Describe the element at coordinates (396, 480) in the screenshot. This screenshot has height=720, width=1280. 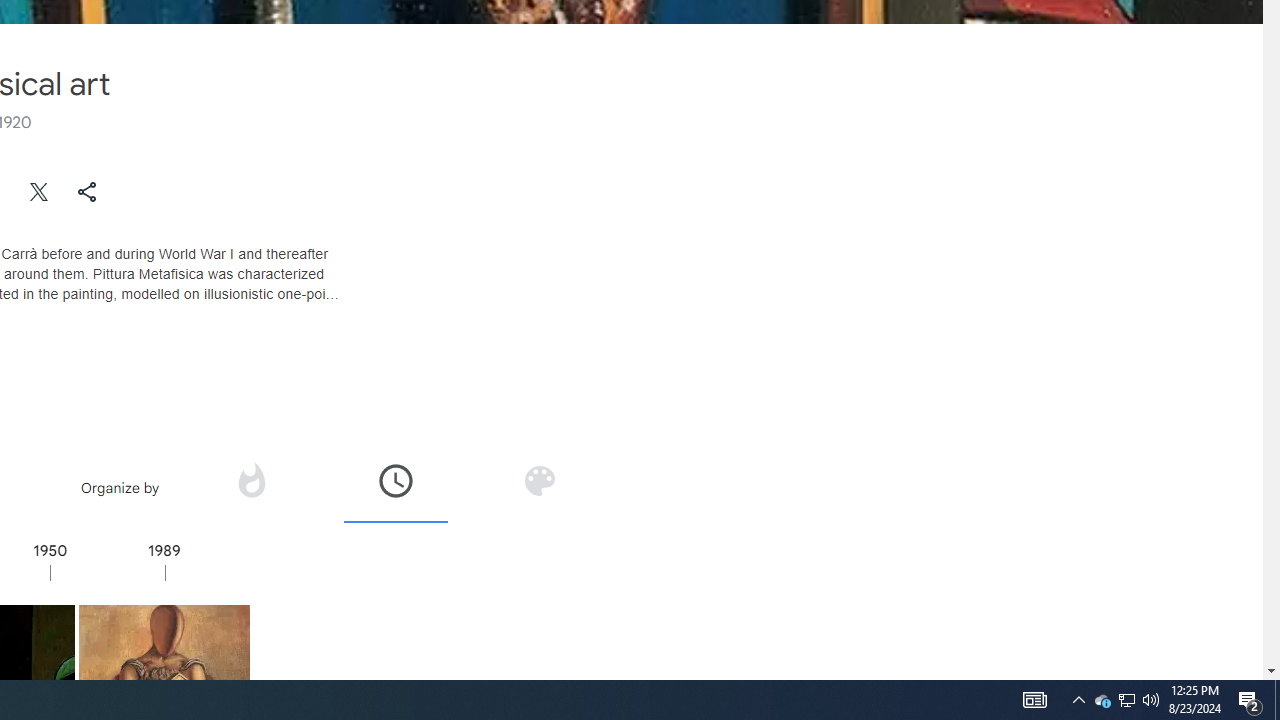
I see `Organize by time` at that location.